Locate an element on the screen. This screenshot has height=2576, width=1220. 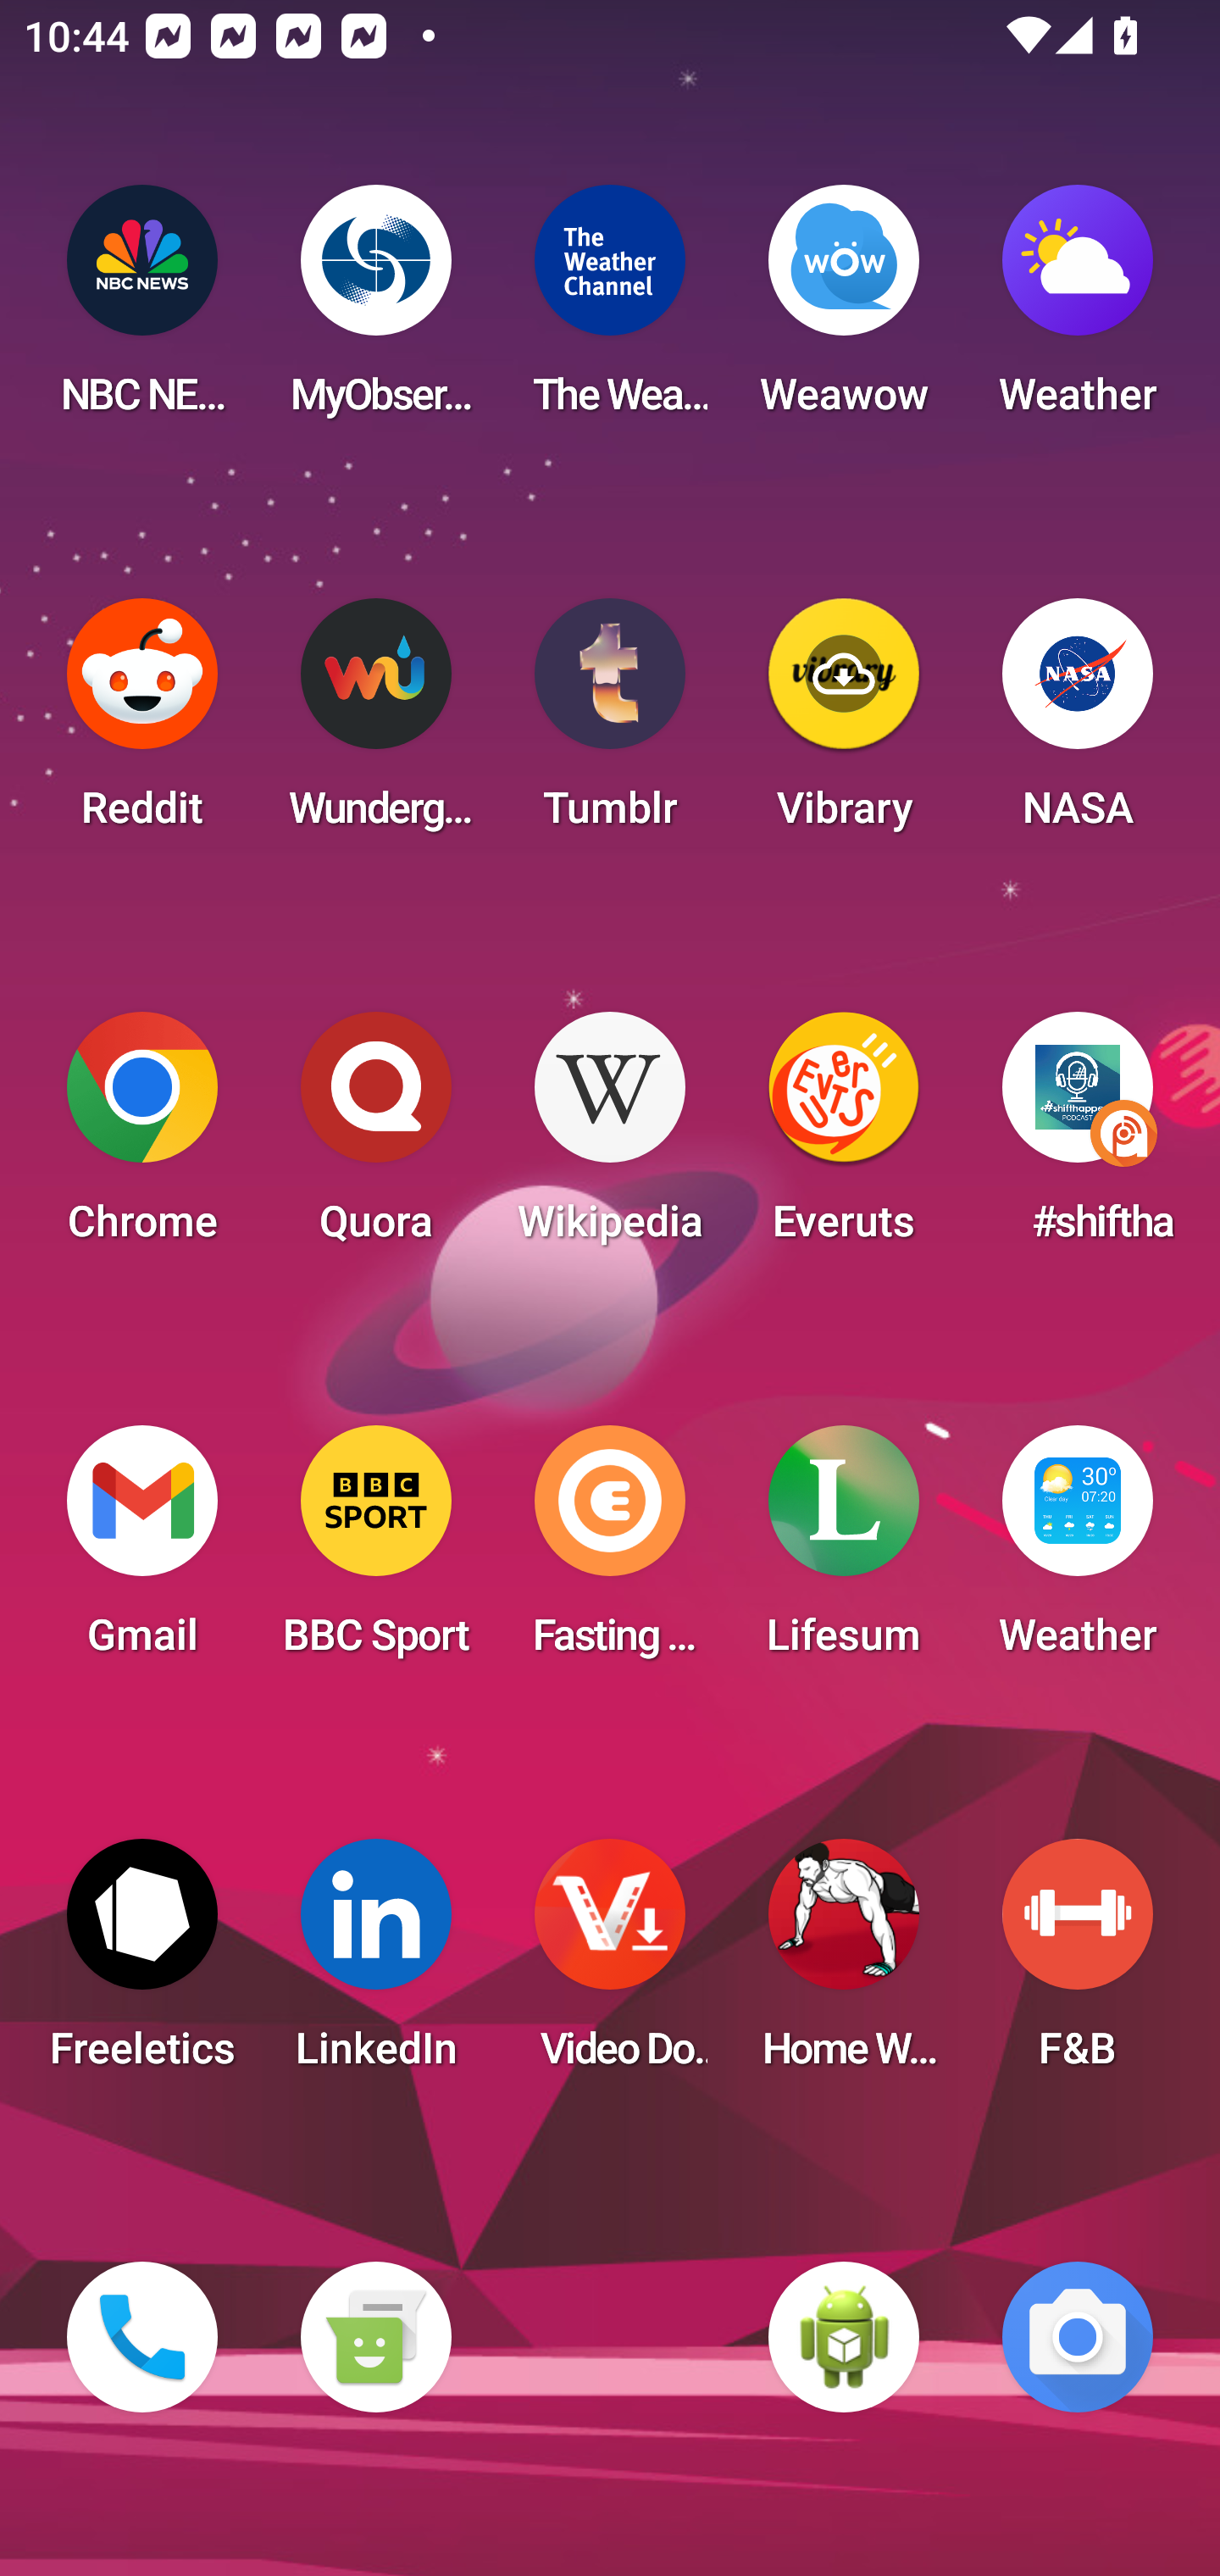
LinkedIn is located at coordinates (375, 1964).